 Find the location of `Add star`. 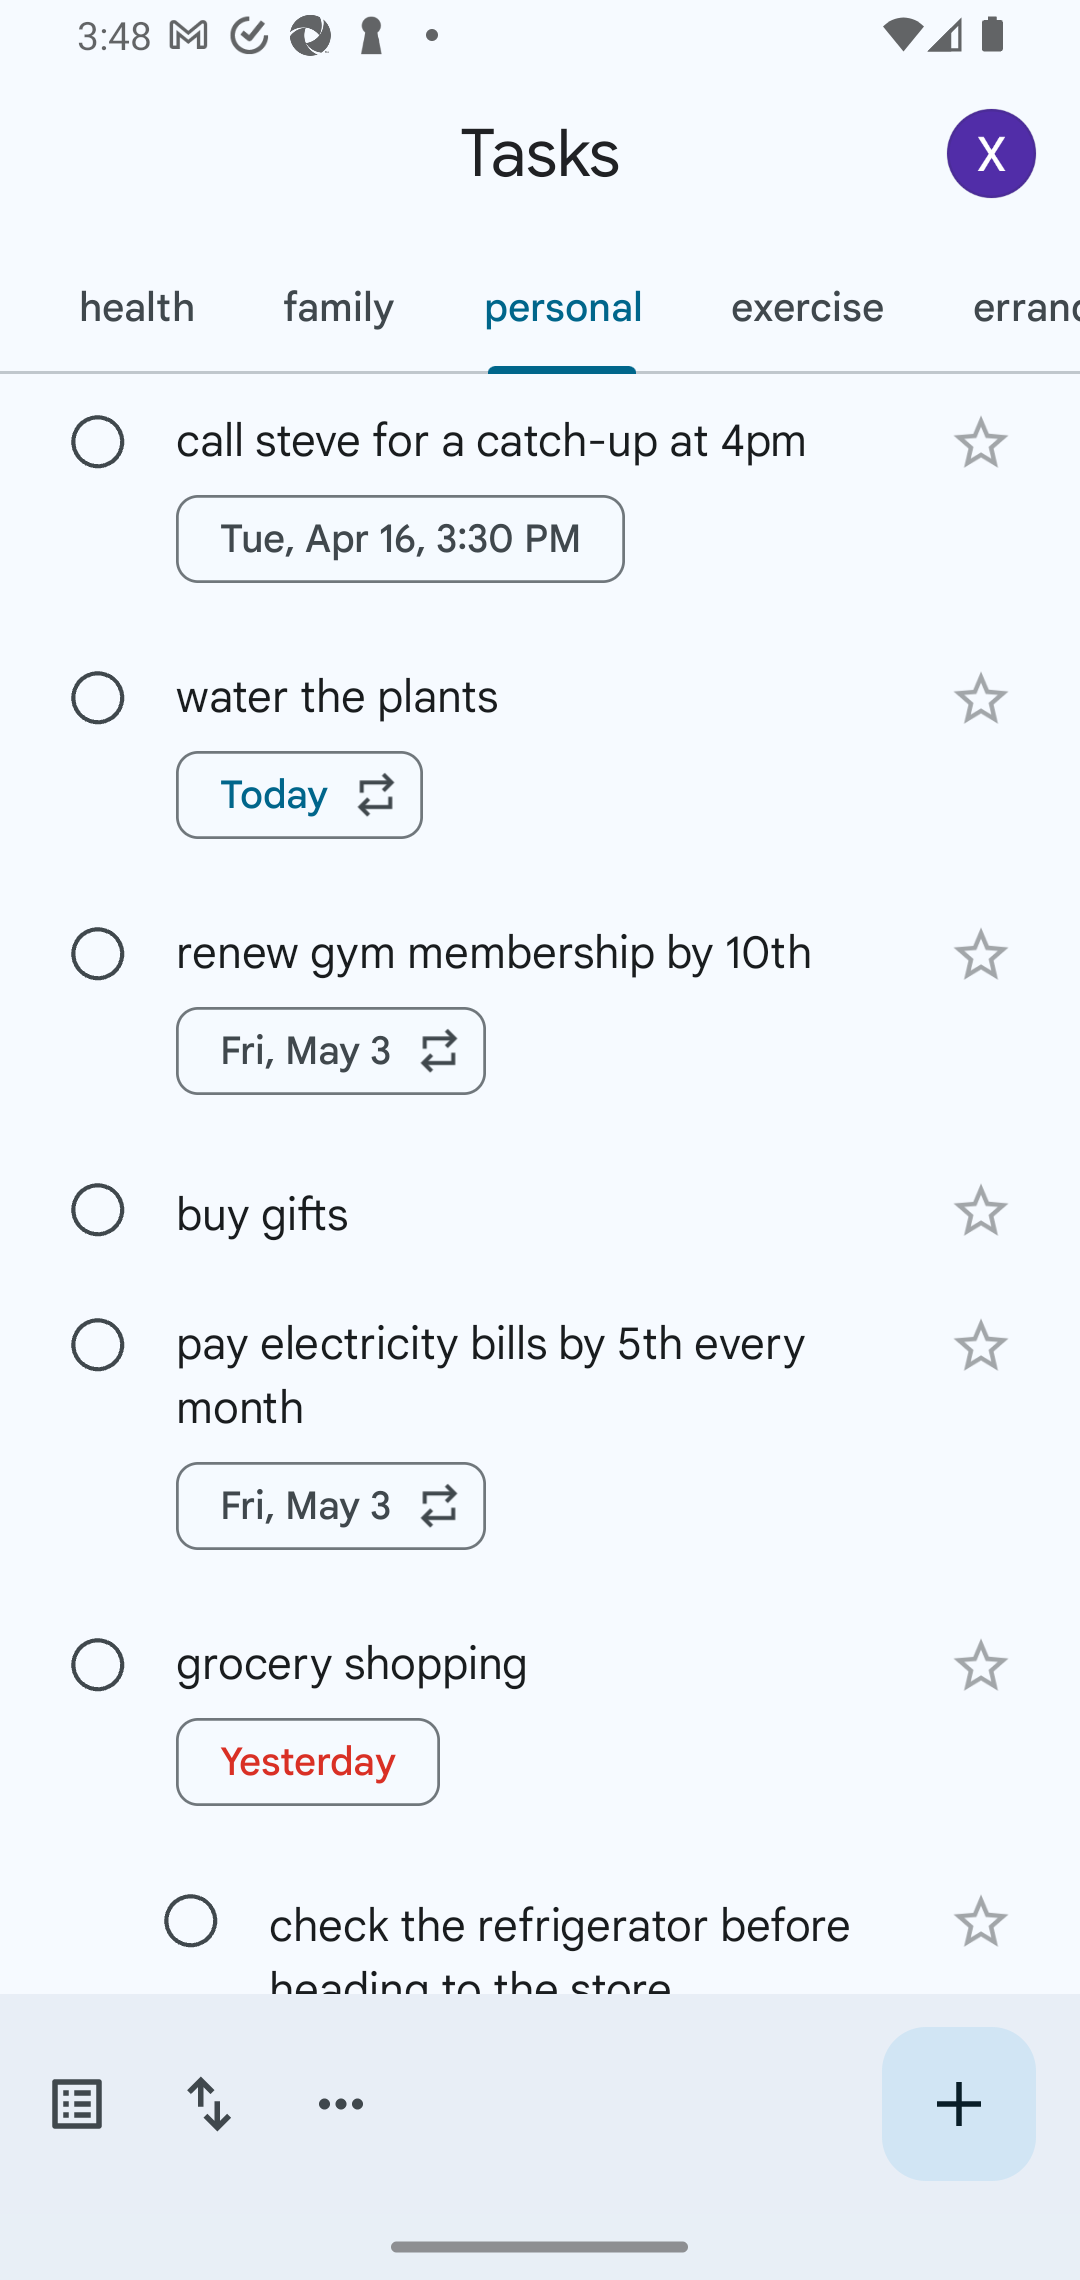

Add star is located at coordinates (980, 700).